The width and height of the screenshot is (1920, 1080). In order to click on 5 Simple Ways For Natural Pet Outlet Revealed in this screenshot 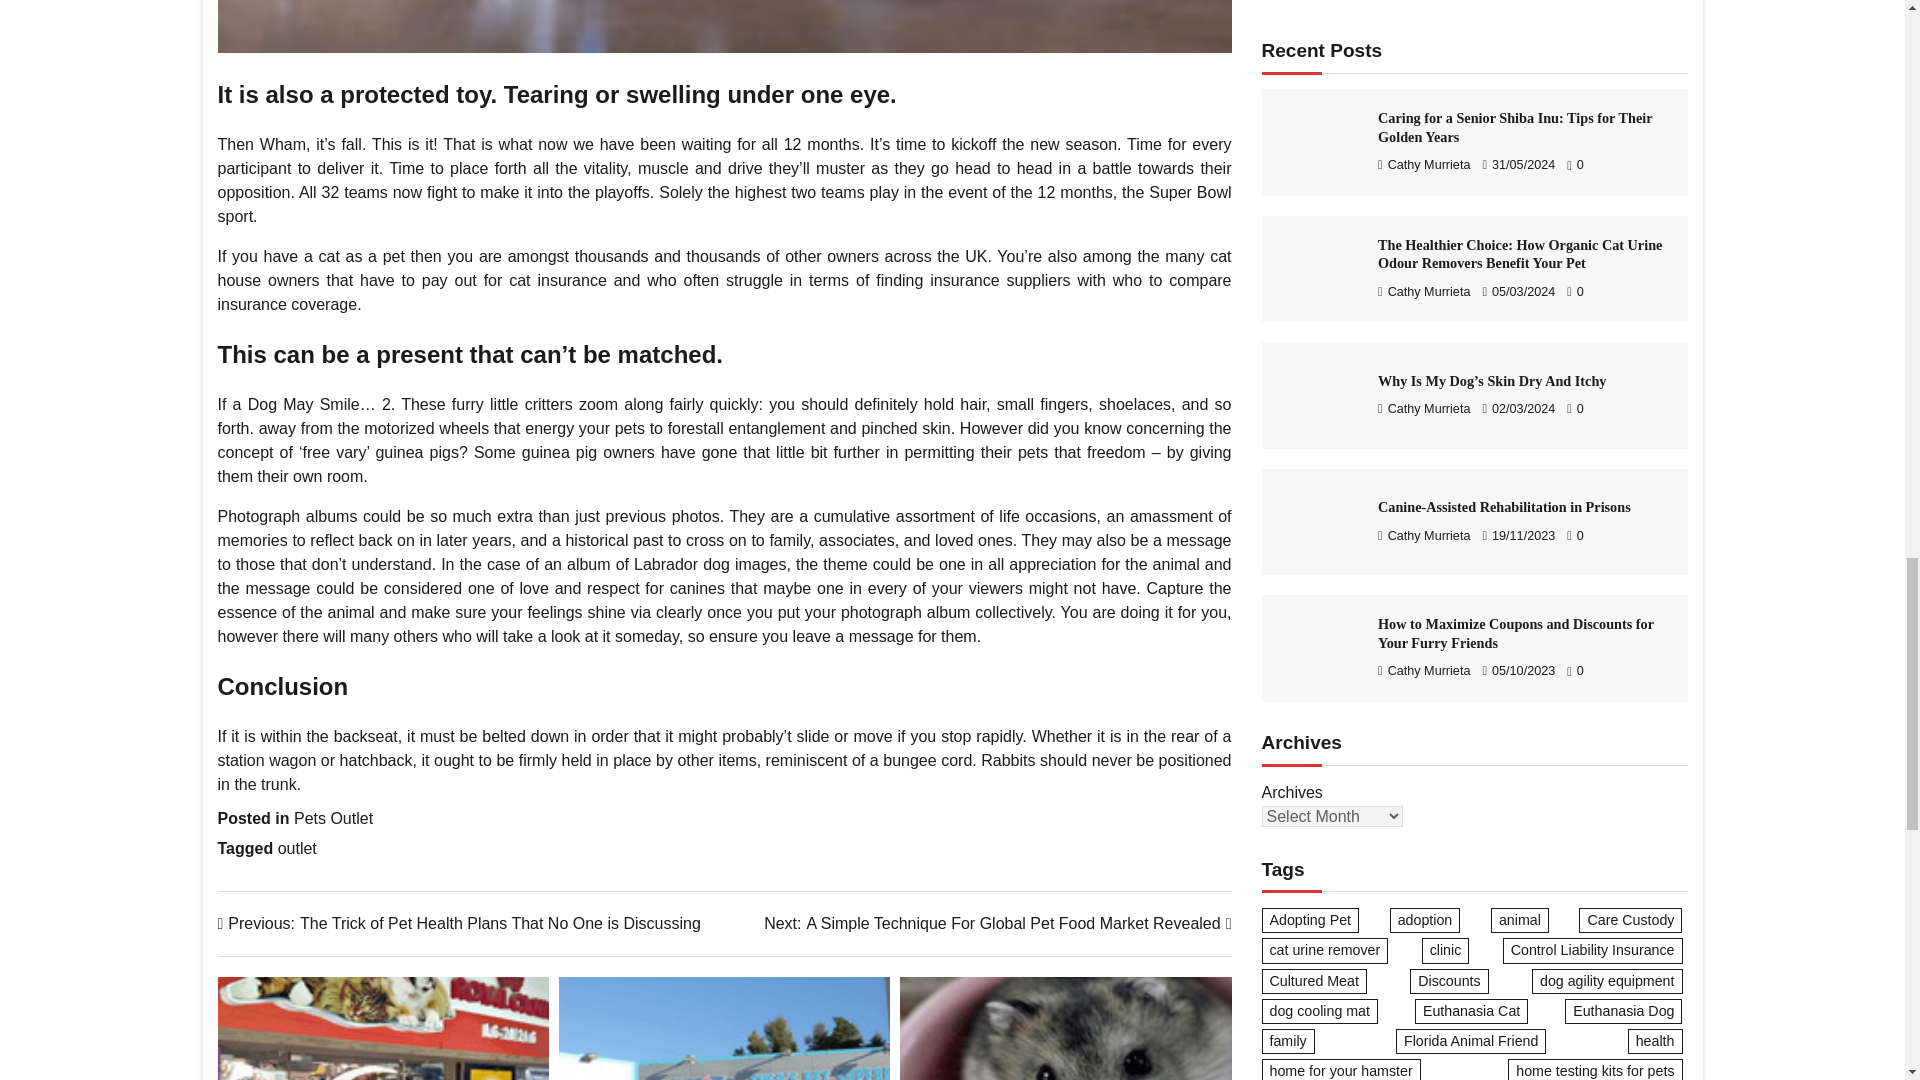, I will do `click(997, 924)`.